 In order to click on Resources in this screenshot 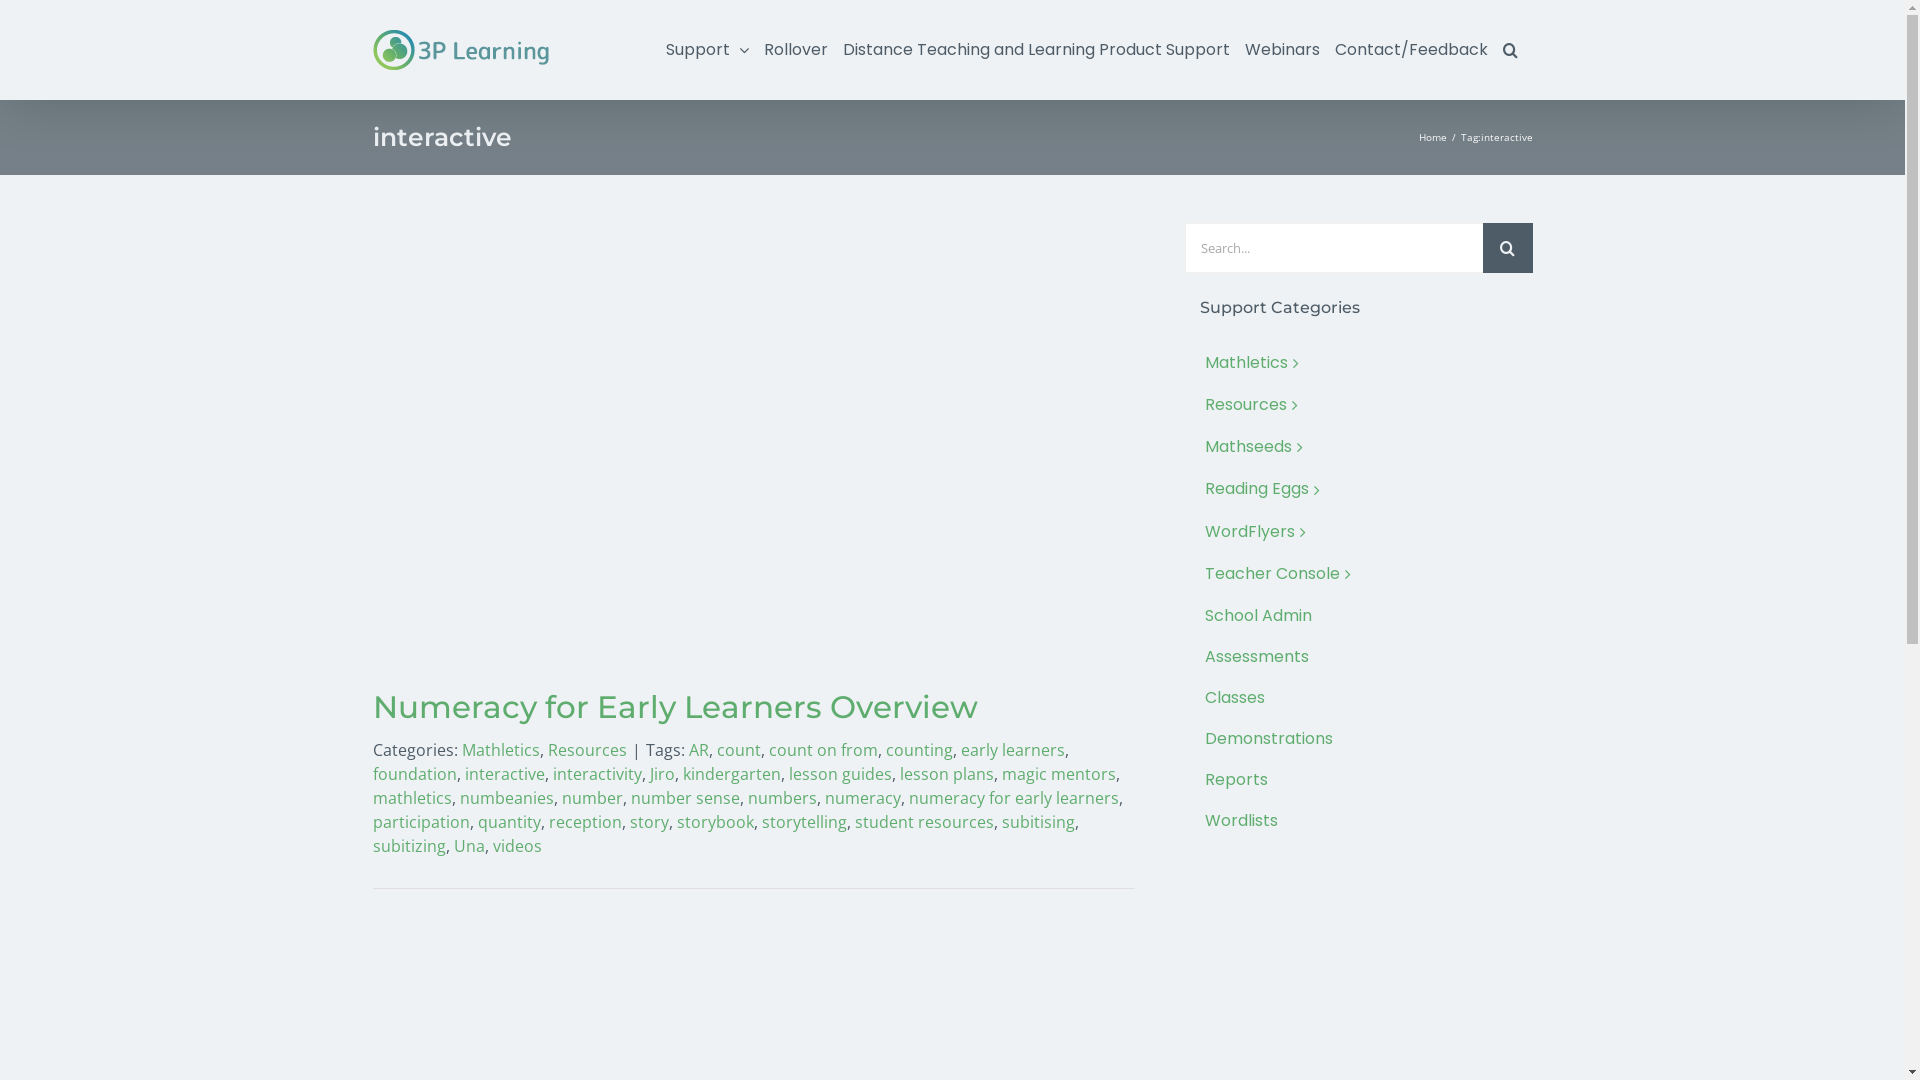, I will do `click(1358, 406)`.